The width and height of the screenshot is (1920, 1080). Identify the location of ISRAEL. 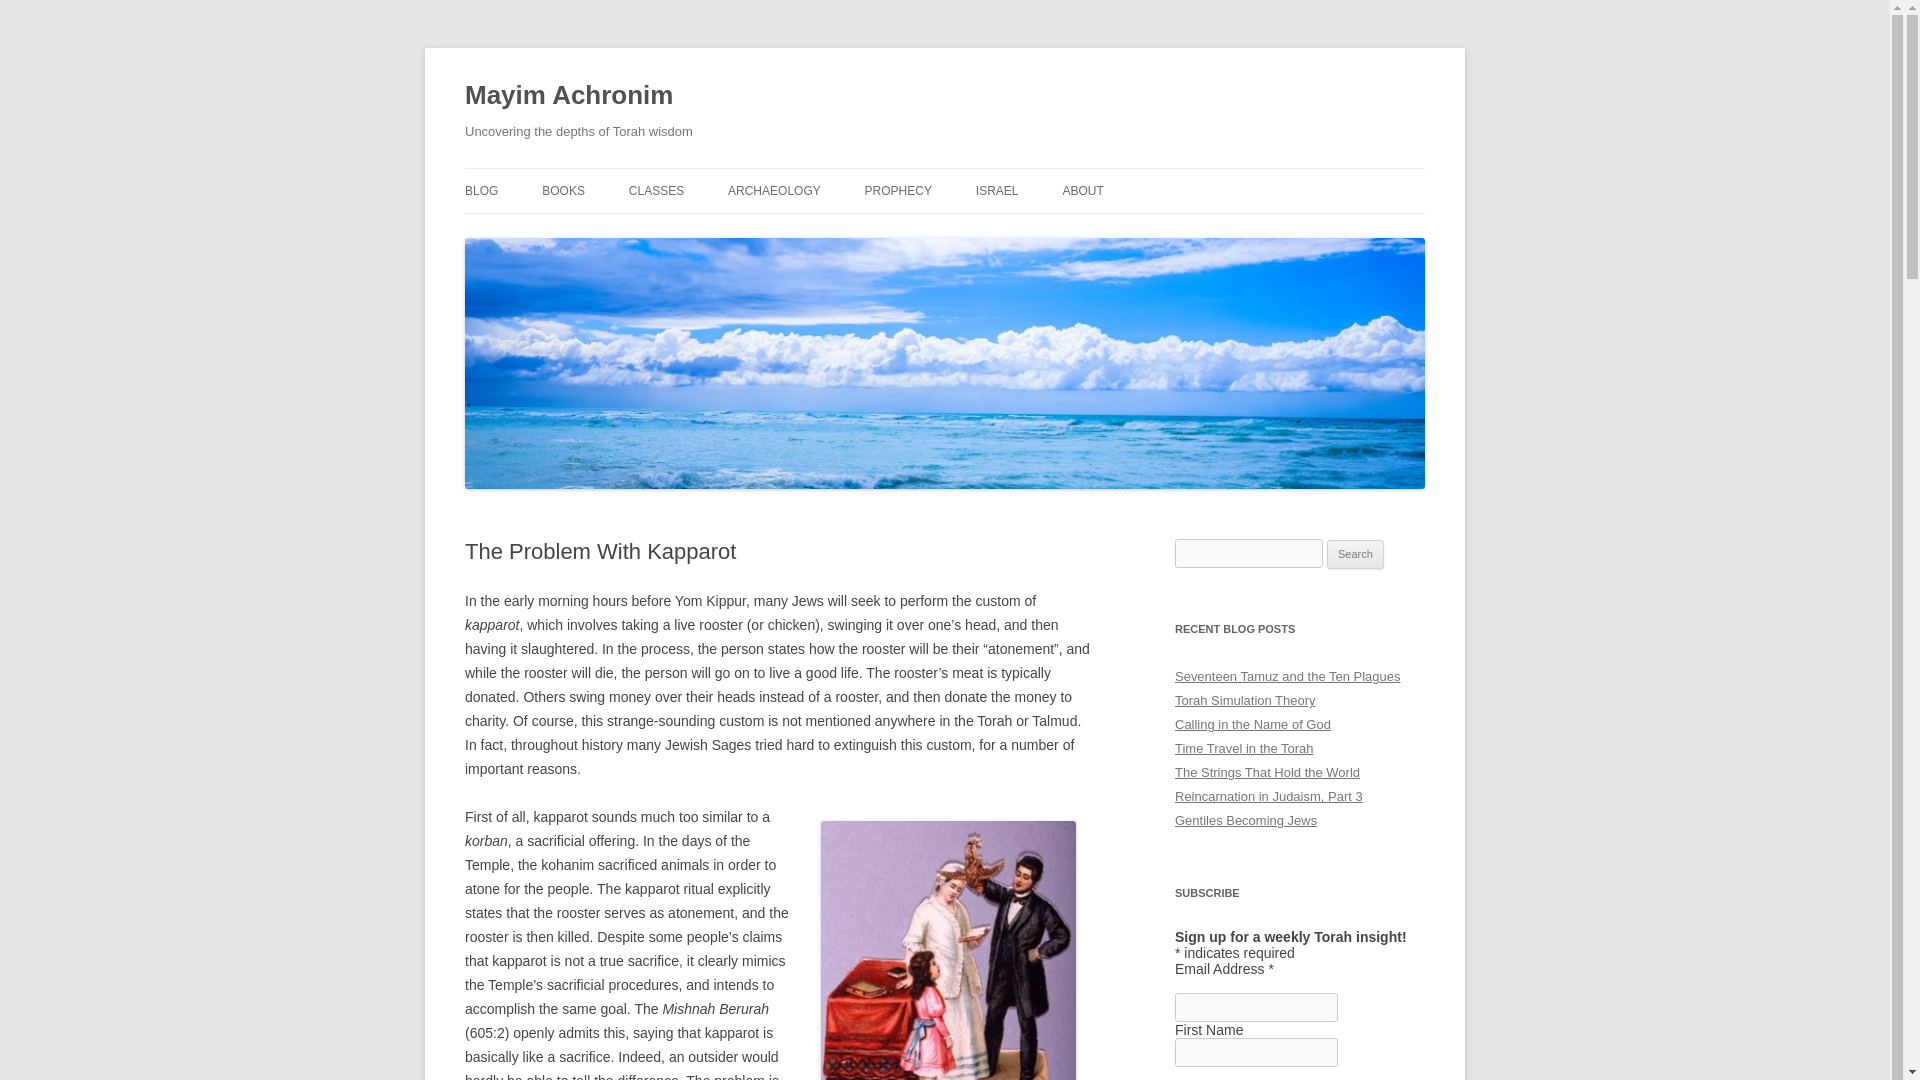
(997, 190).